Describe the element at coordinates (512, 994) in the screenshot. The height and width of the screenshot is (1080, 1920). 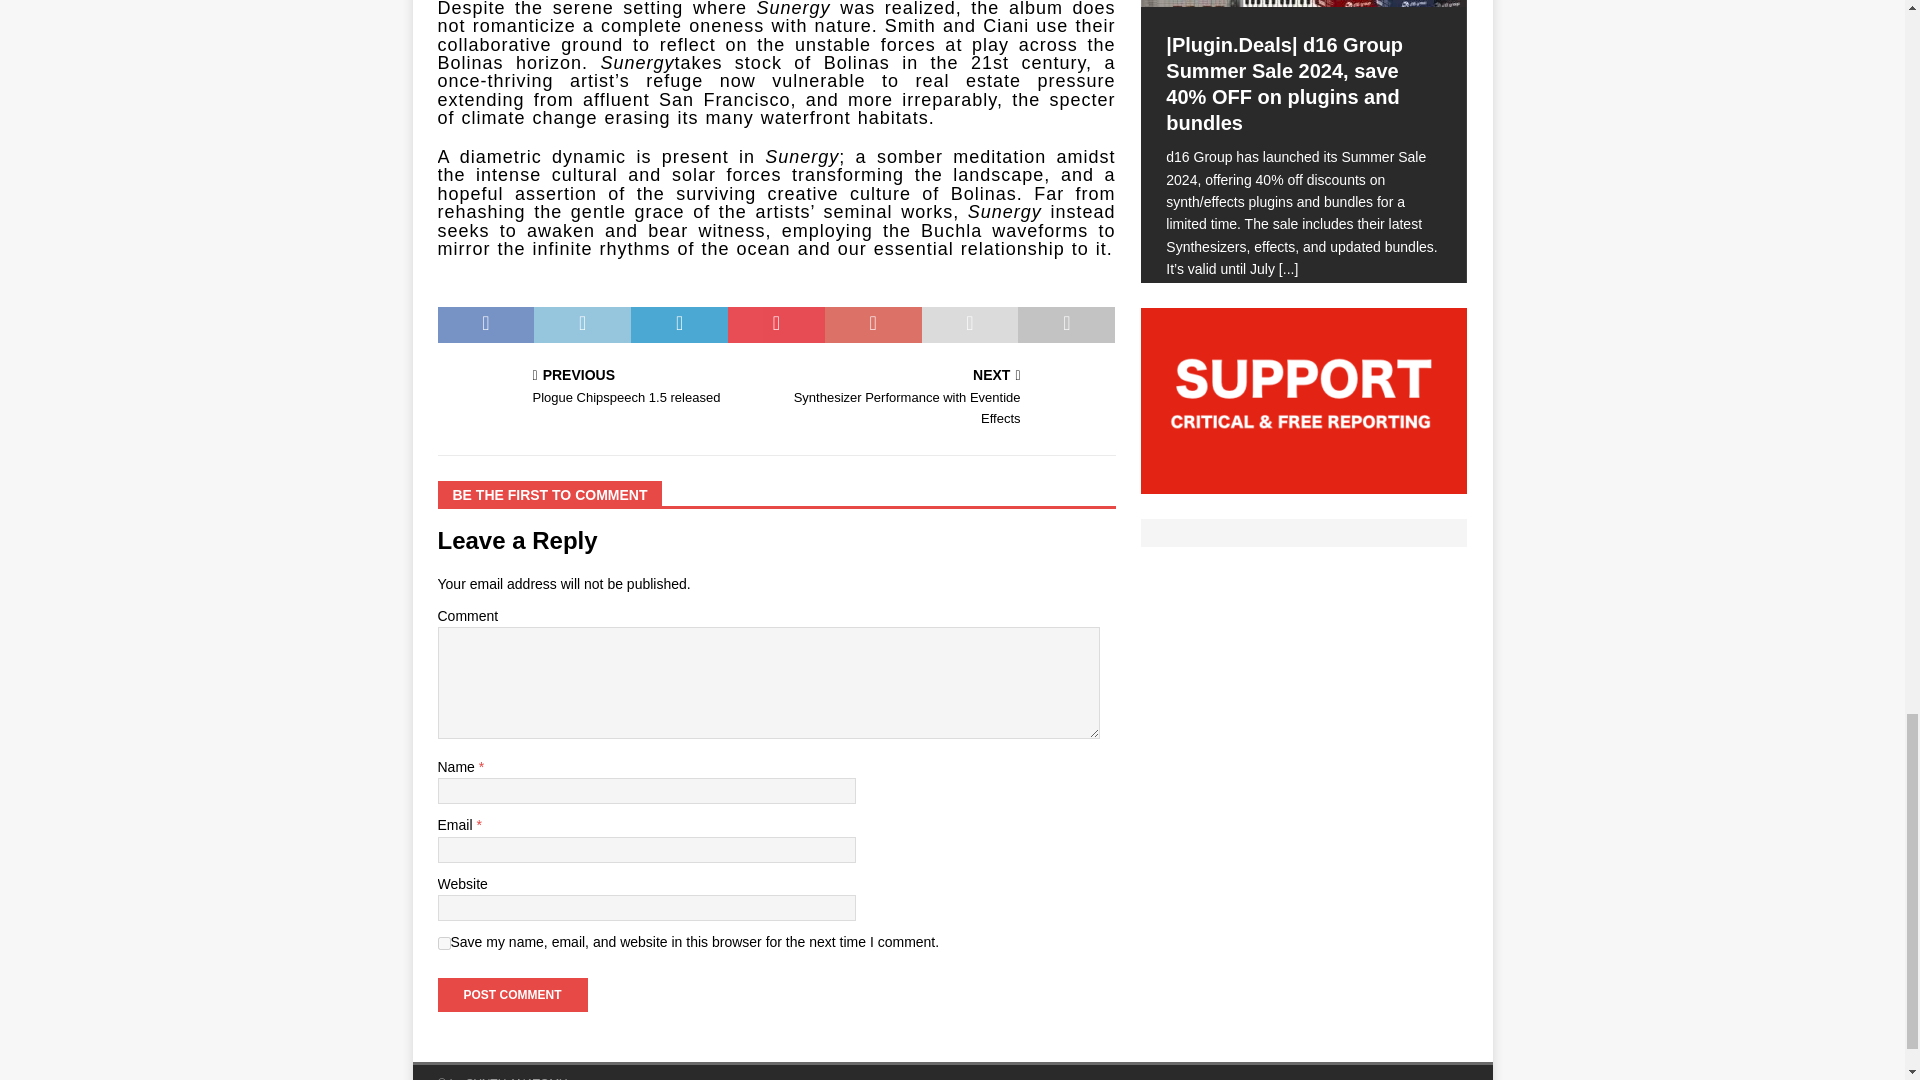
I see `Post Comment` at that location.